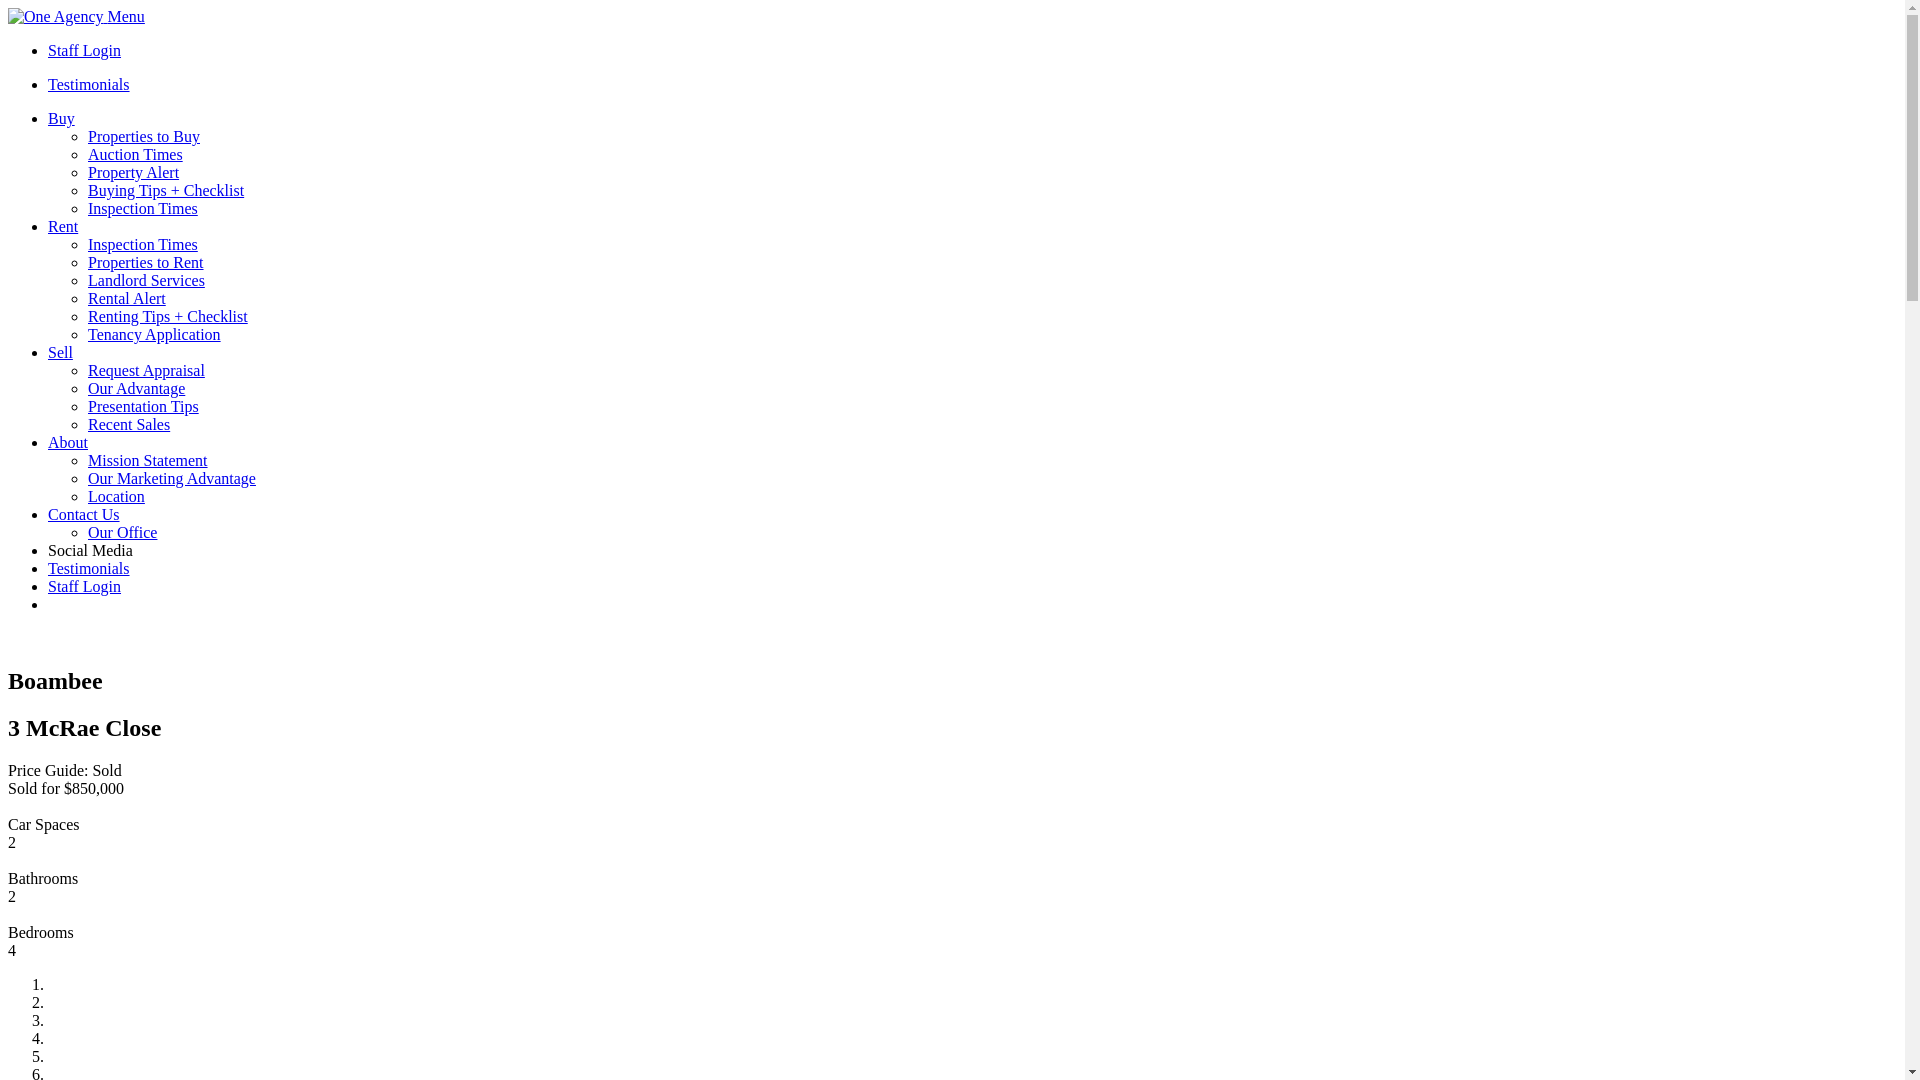 This screenshot has height=1080, width=1920. Describe the element at coordinates (143, 208) in the screenshot. I see `Inspection Times` at that location.